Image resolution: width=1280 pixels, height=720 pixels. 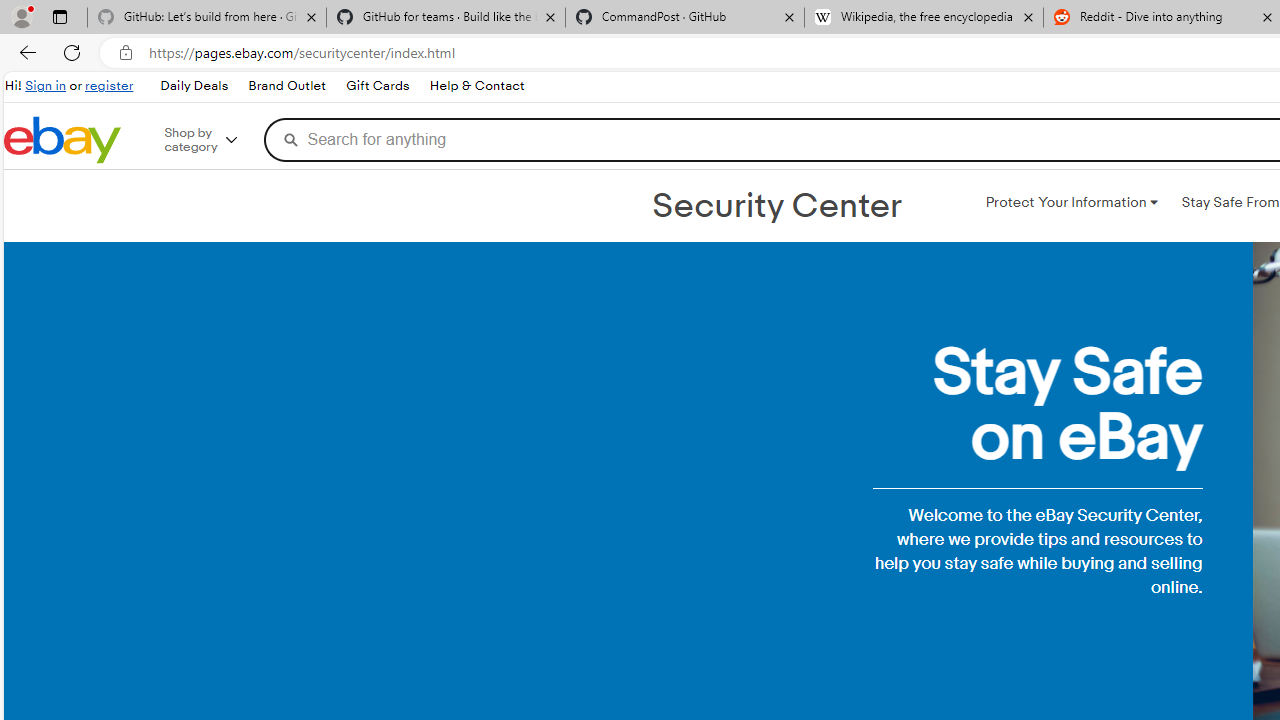 What do you see at coordinates (377, 86) in the screenshot?
I see `Gift Cards` at bounding box center [377, 86].